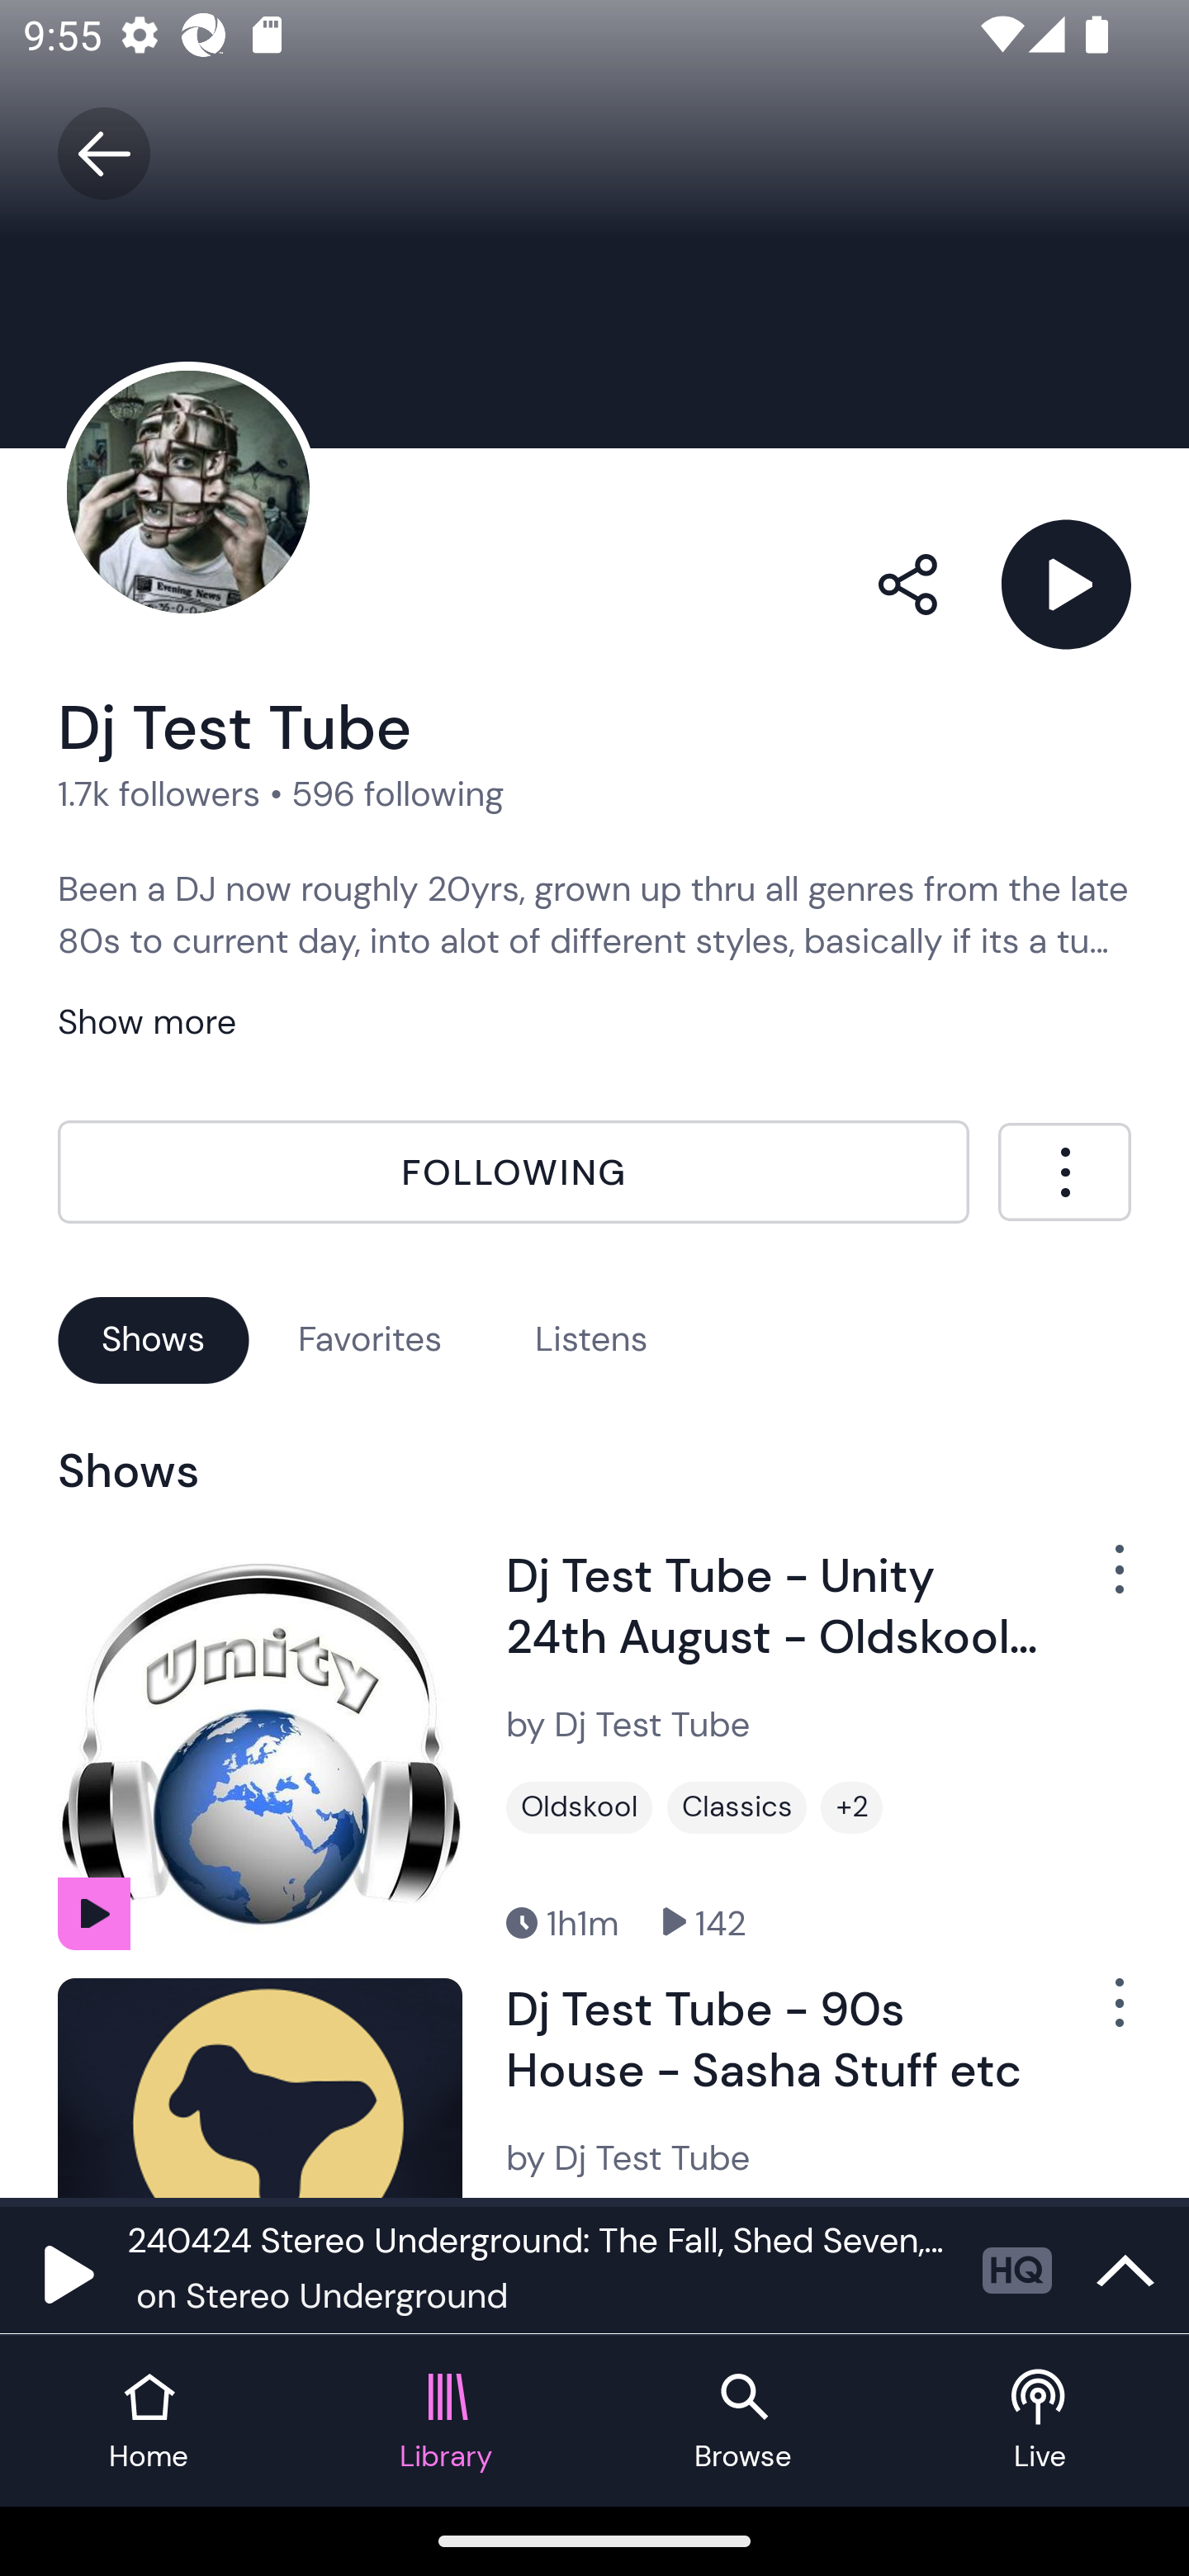 Image resolution: width=1189 pixels, height=2576 pixels. I want to click on Browse tab Browse, so click(743, 2421).